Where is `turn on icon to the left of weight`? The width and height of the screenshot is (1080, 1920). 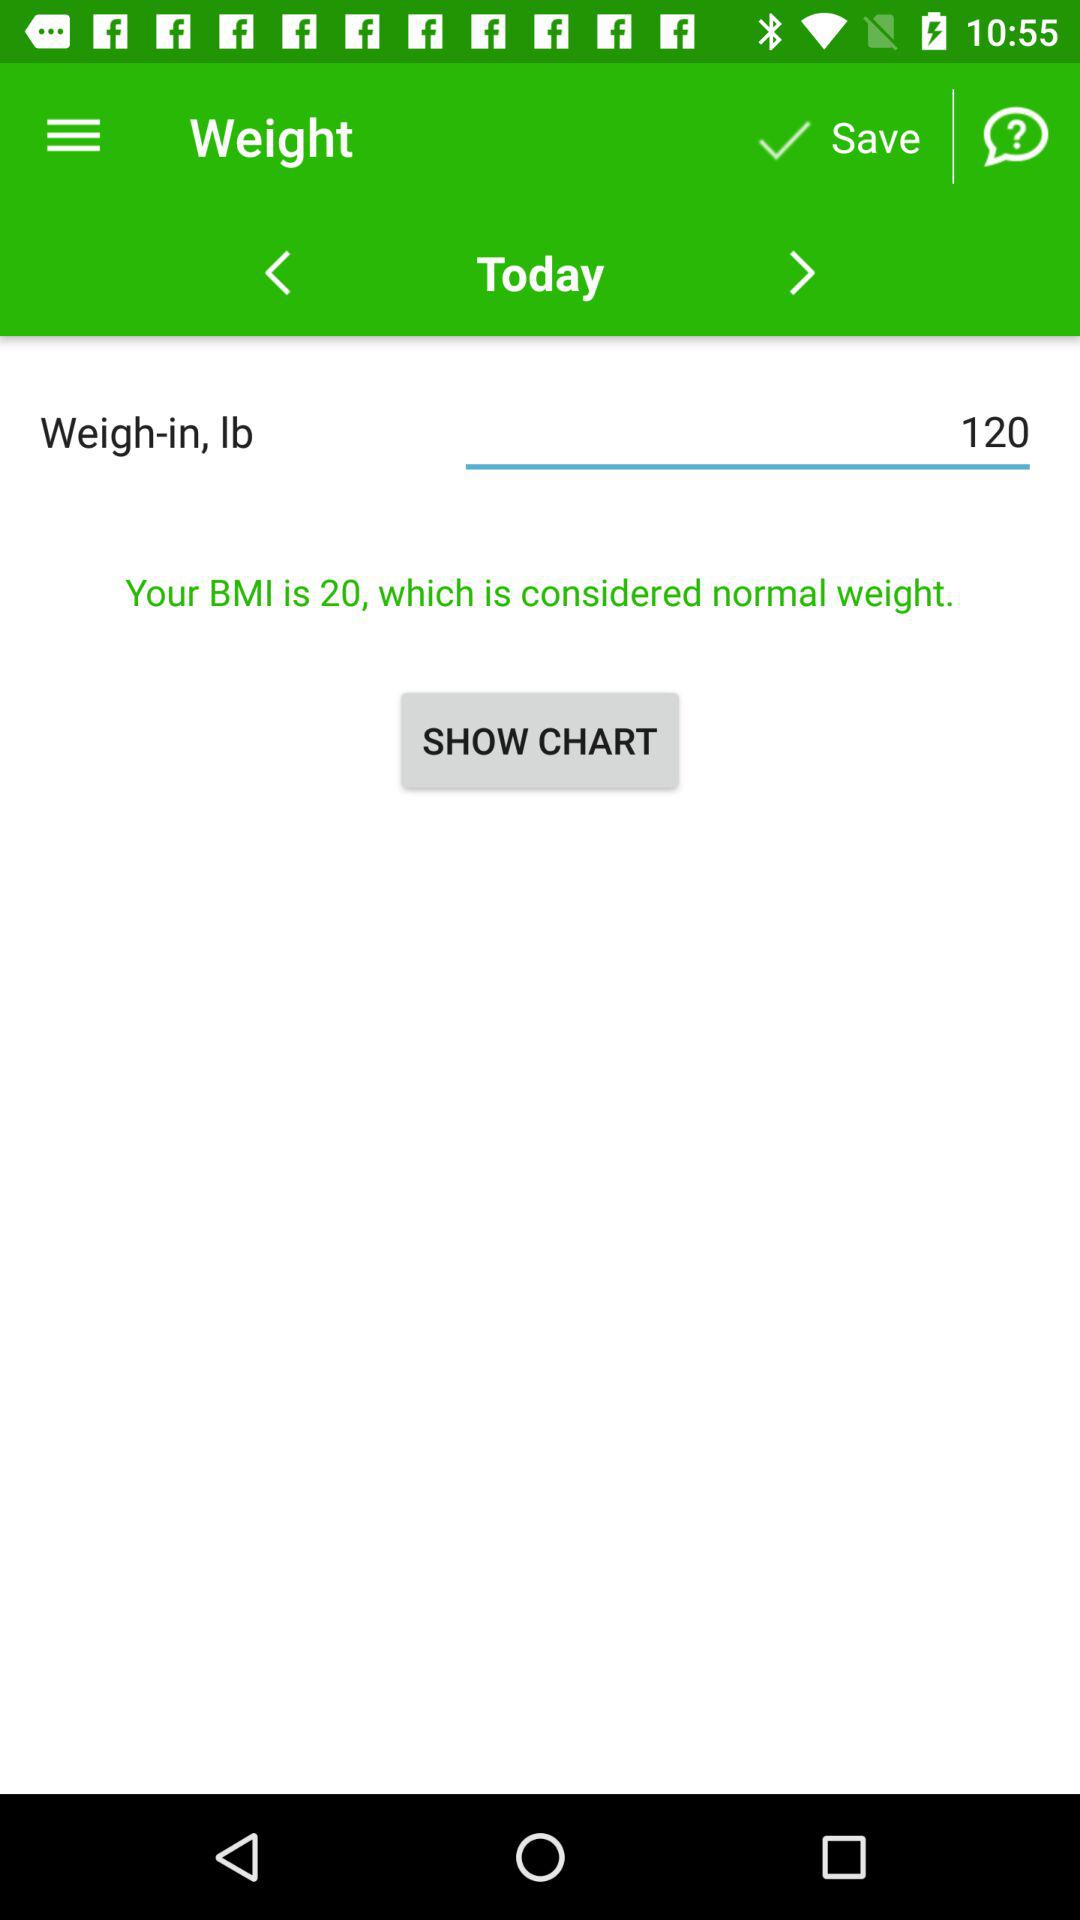
turn on icon to the left of weight is located at coordinates (73, 136).